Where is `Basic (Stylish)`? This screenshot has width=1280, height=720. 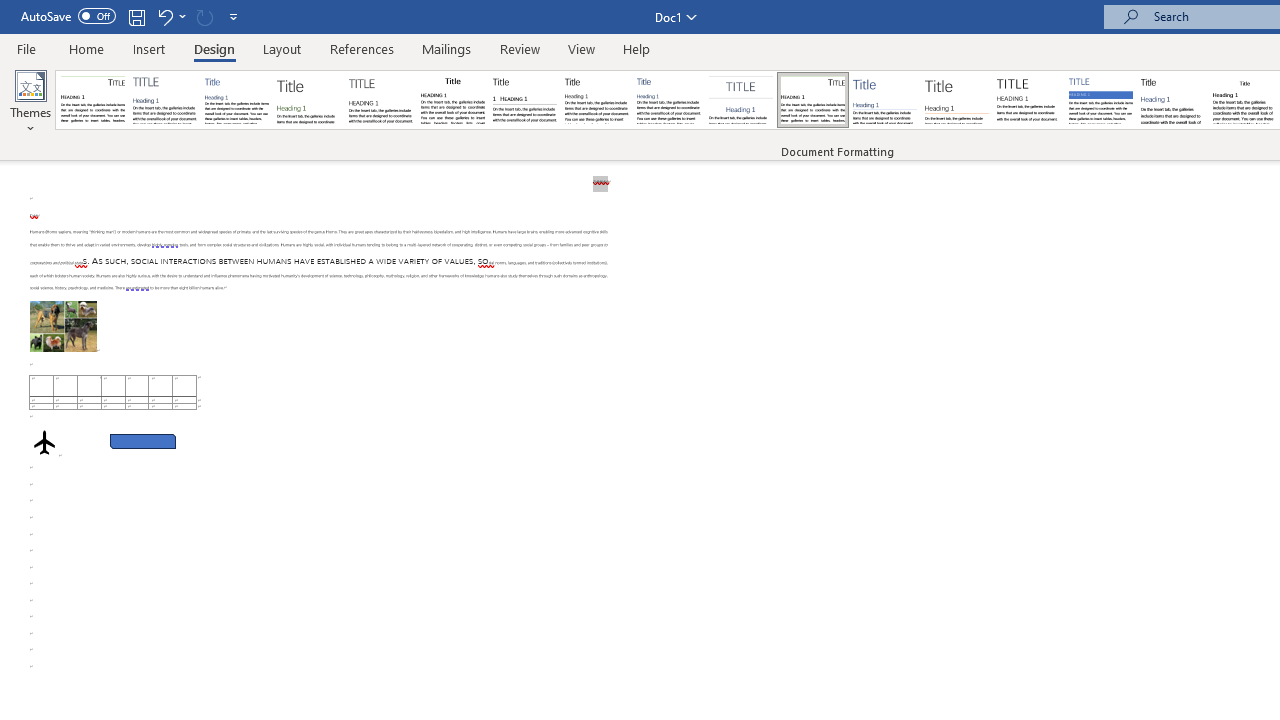
Basic (Stylish) is located at coordinates (308, 100).